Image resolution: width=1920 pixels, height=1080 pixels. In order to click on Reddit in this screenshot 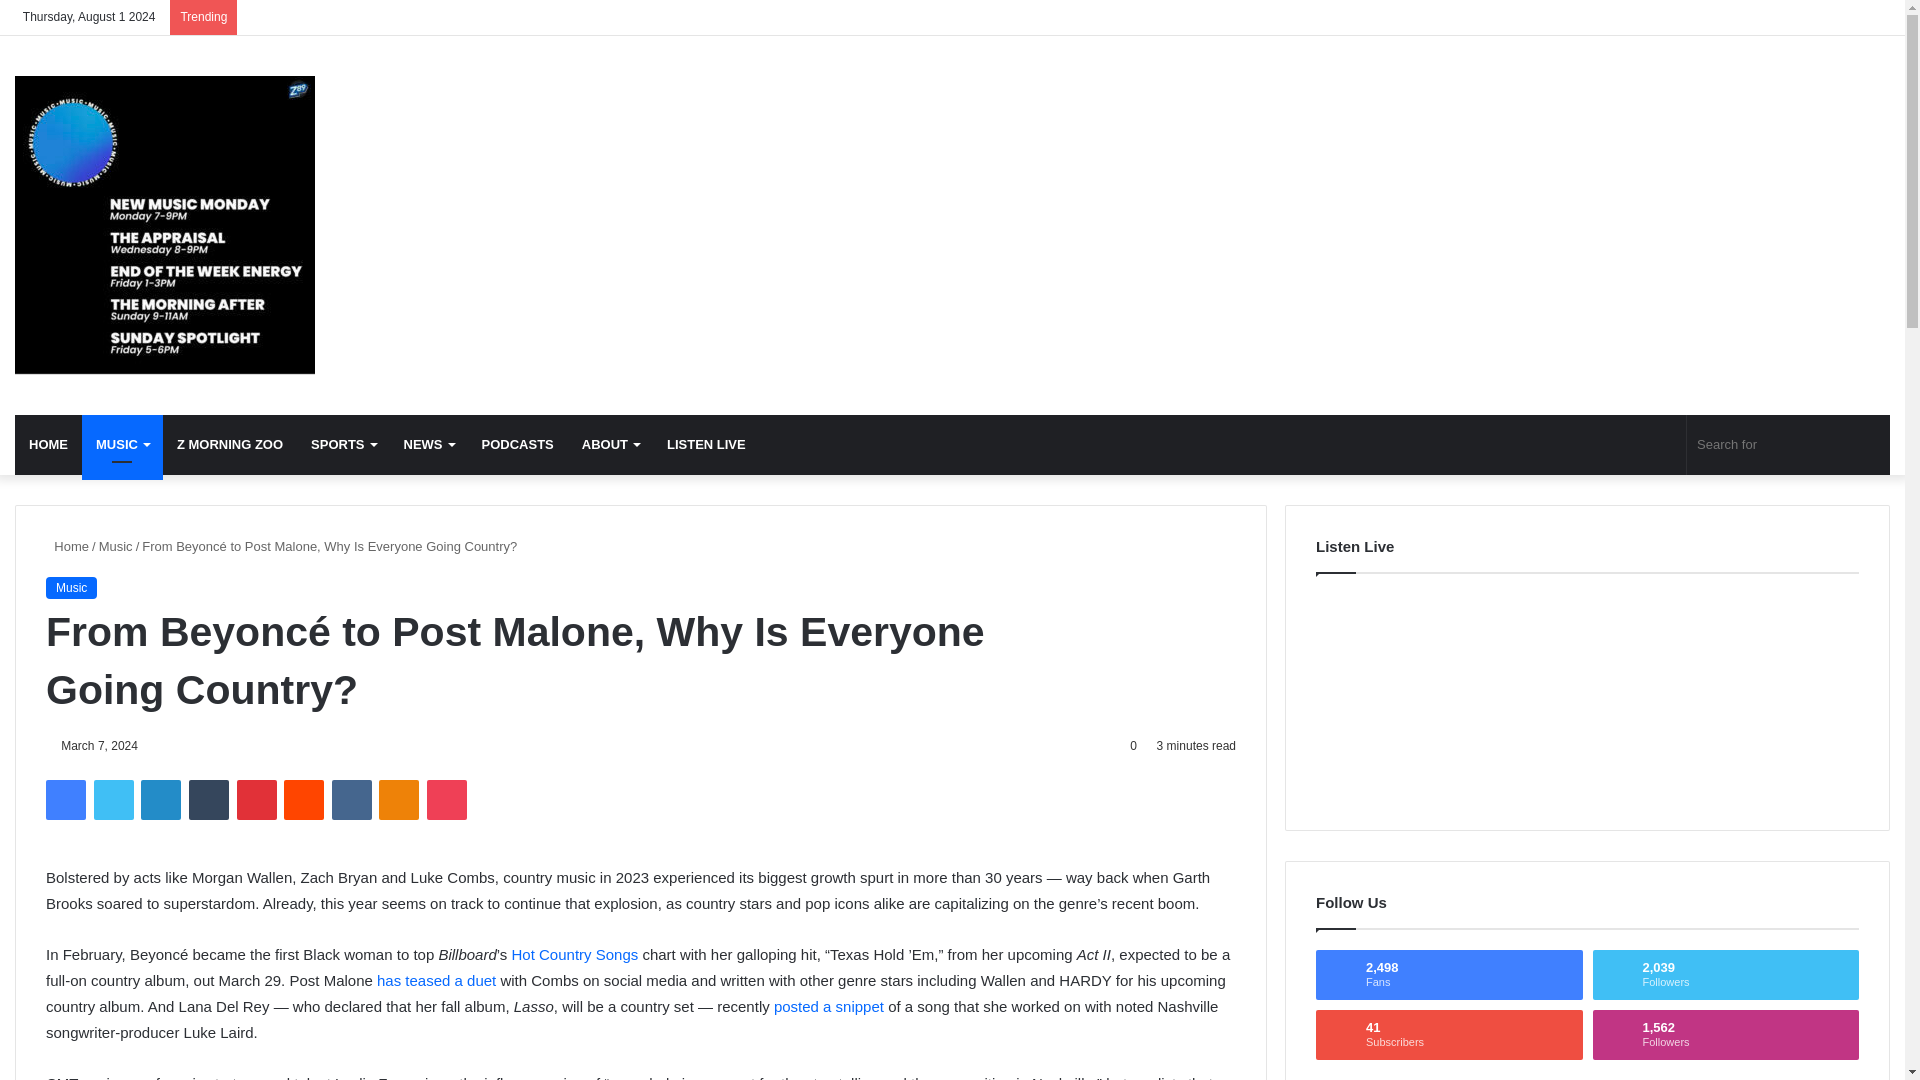, I will do `click(304, 799)`.